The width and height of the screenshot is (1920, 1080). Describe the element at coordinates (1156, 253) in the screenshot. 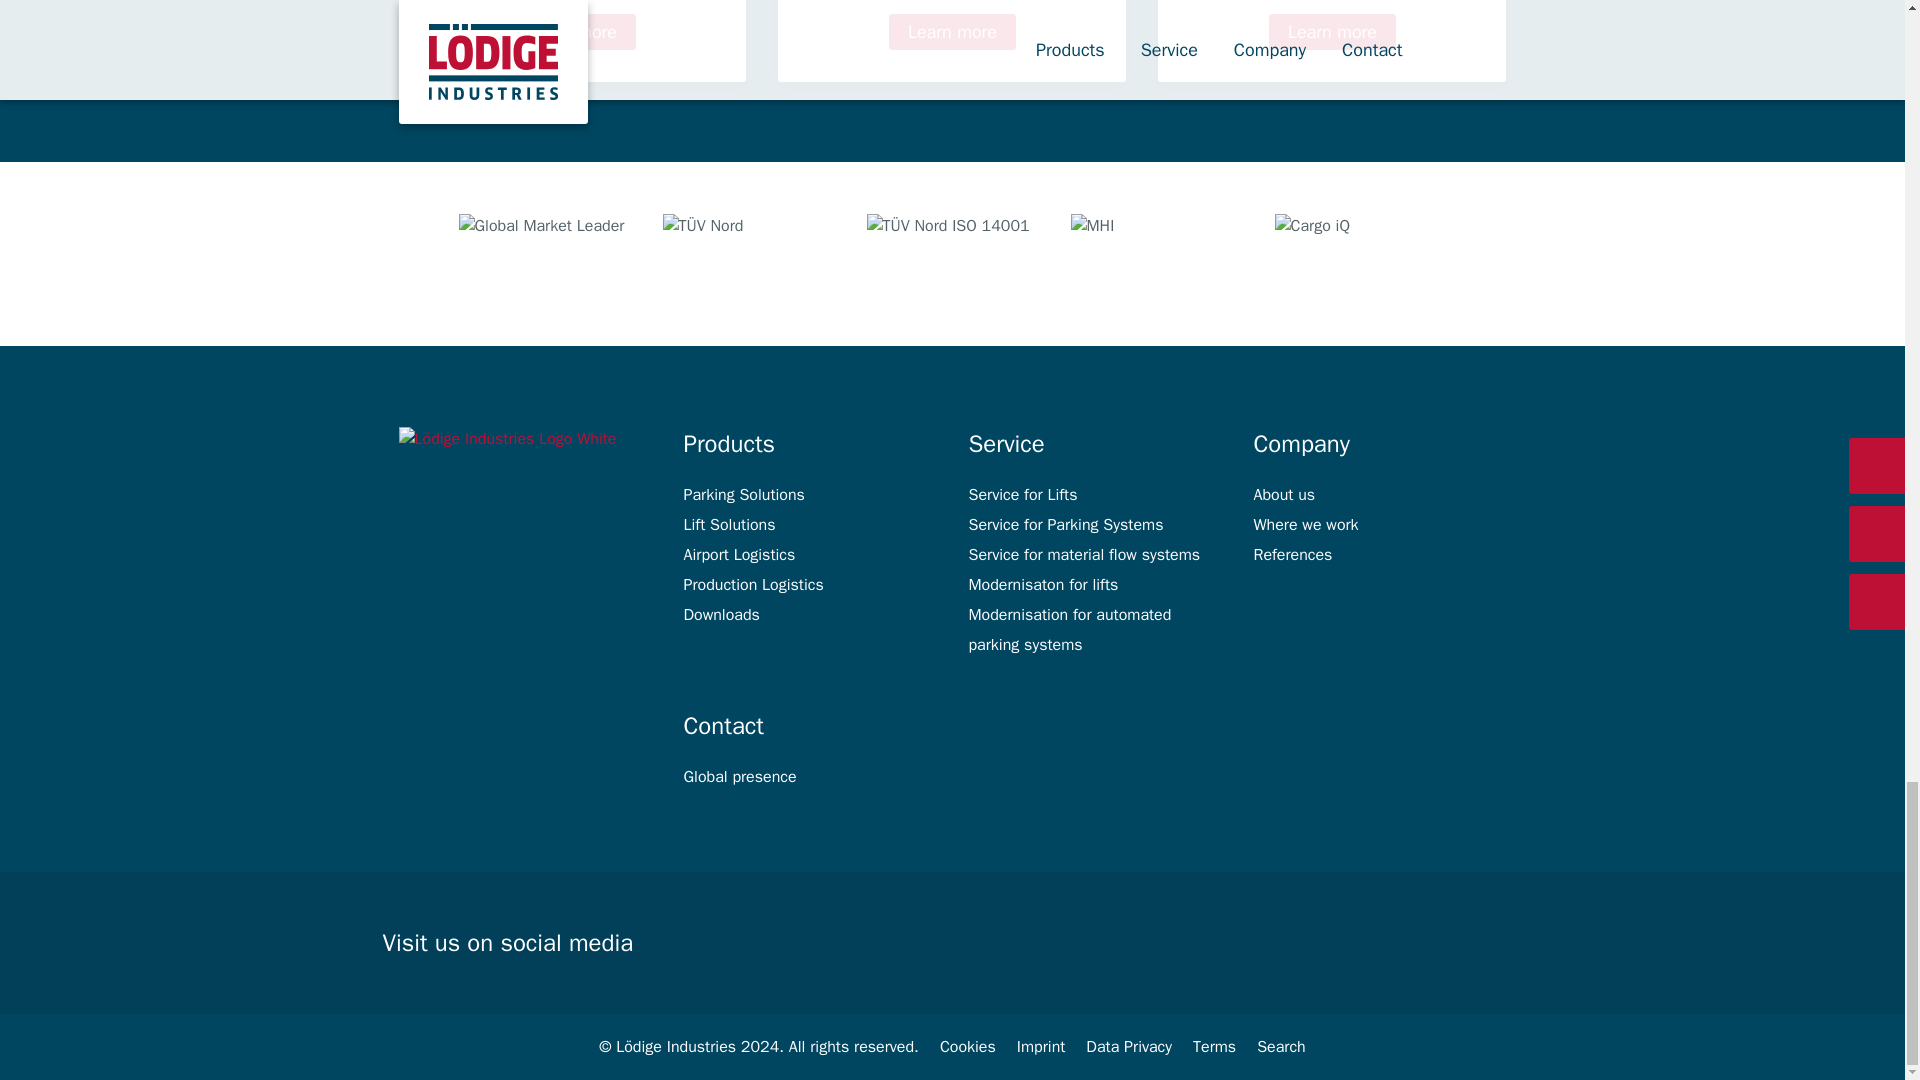

I see `MHI` at that location.